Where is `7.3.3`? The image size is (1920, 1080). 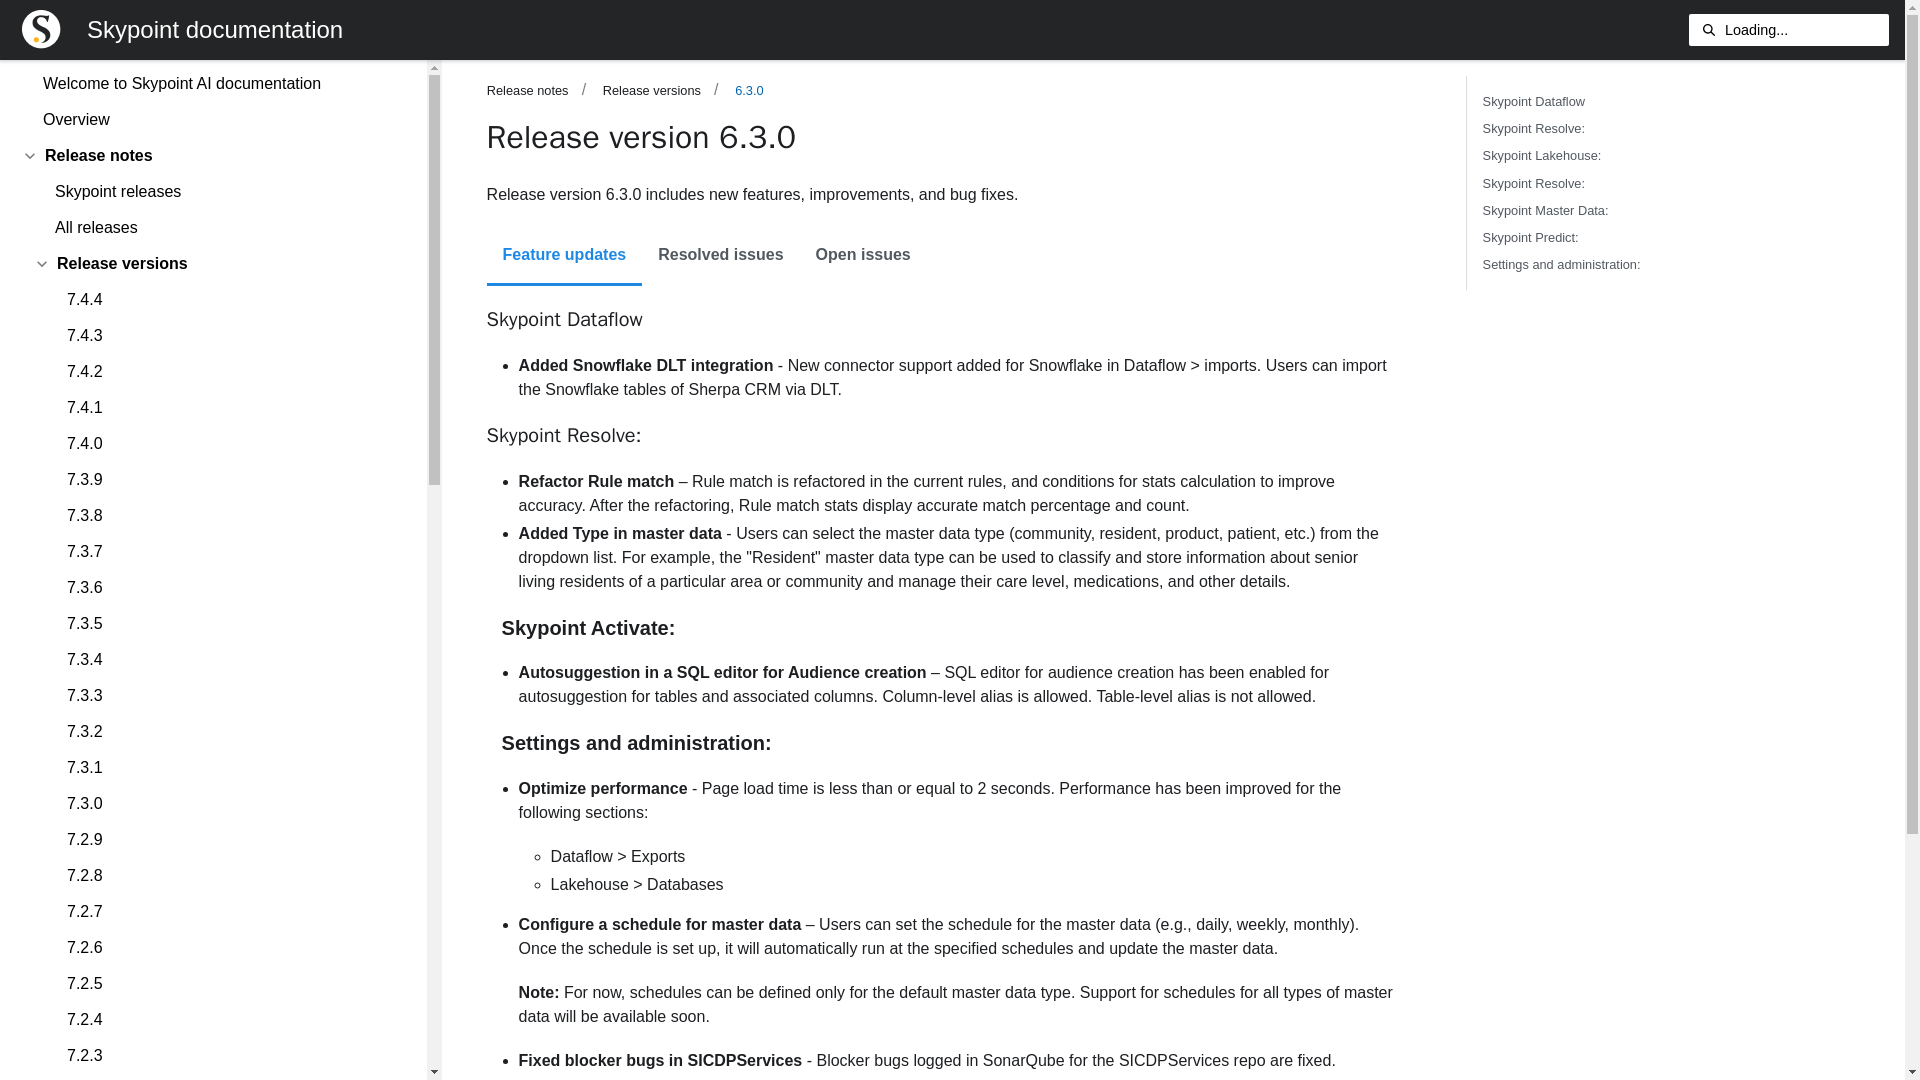 7.3.3 is located at coordinates (229, 696).